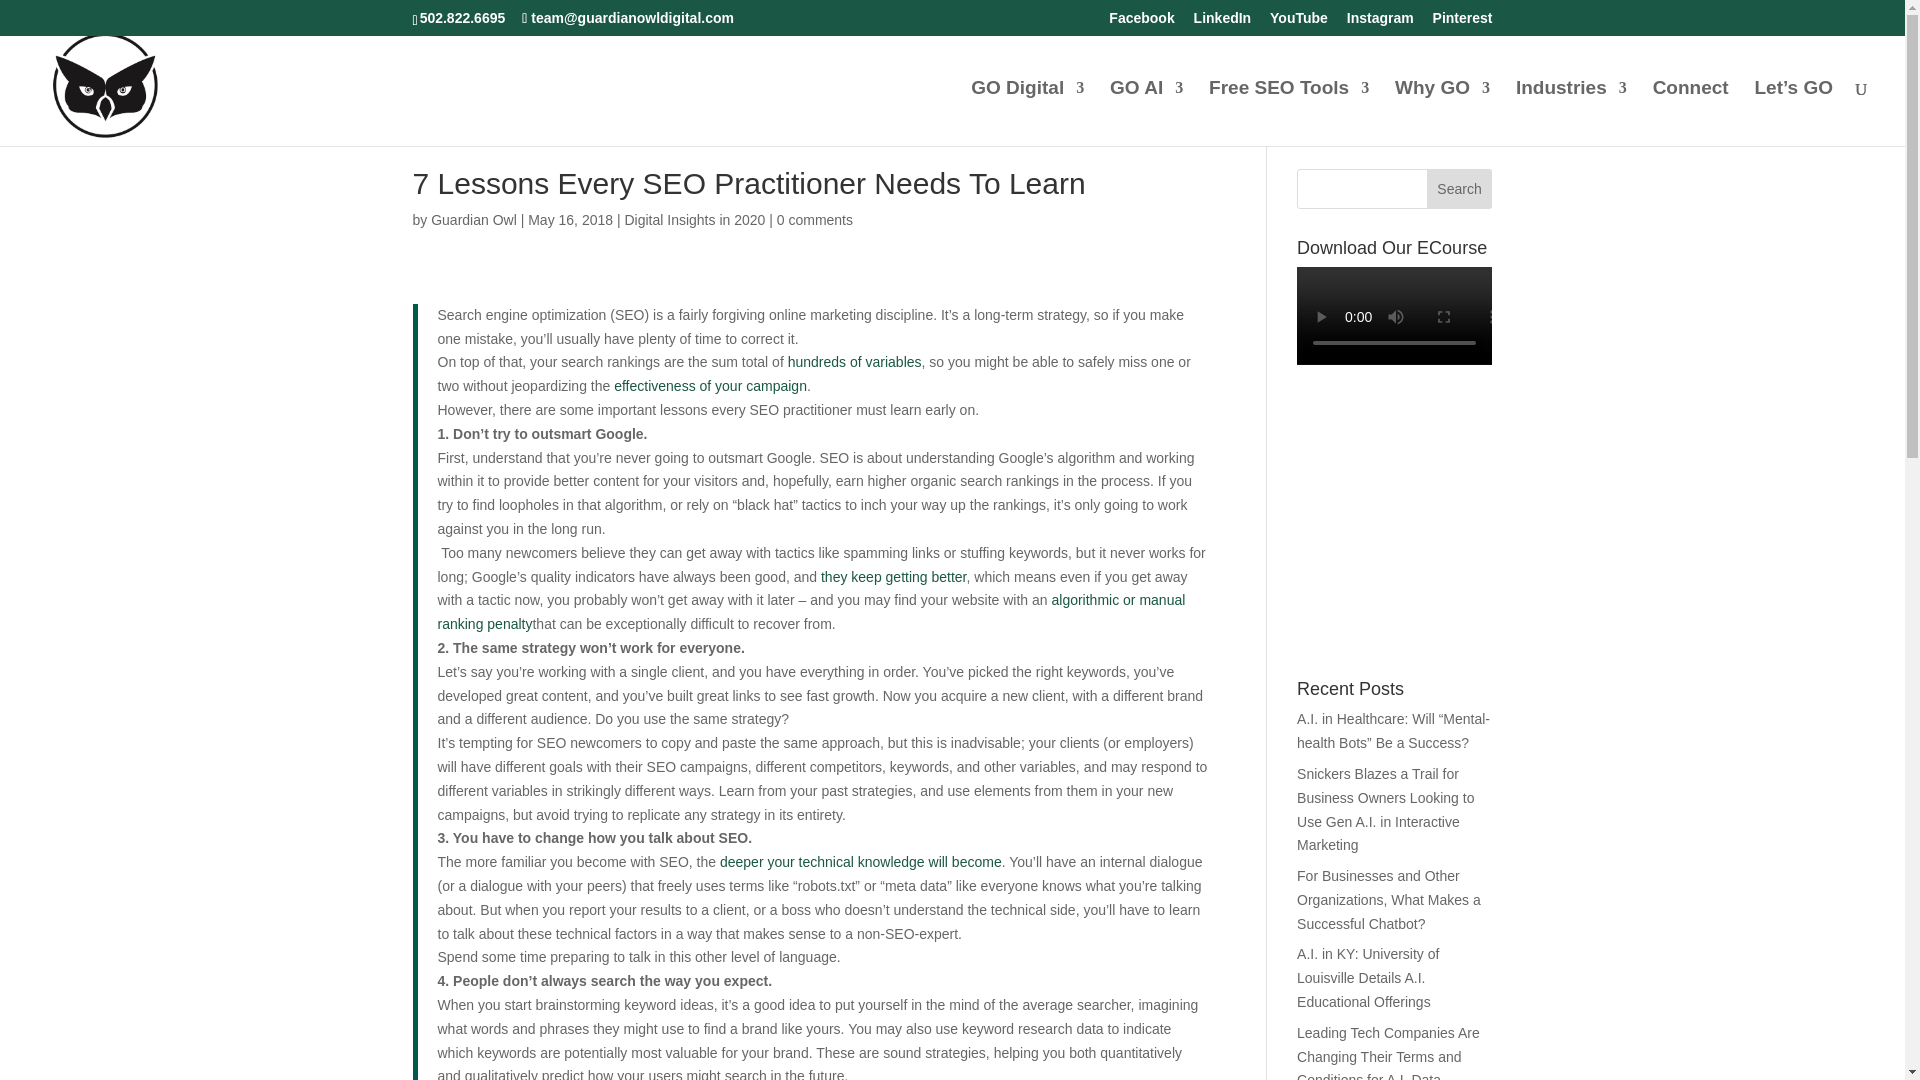 This screenshot has width=1920, height=1080. What do you see at coordinates (1442, 113) in the screenshot?
I see `Why GO` at bounding box center [1442, 113].